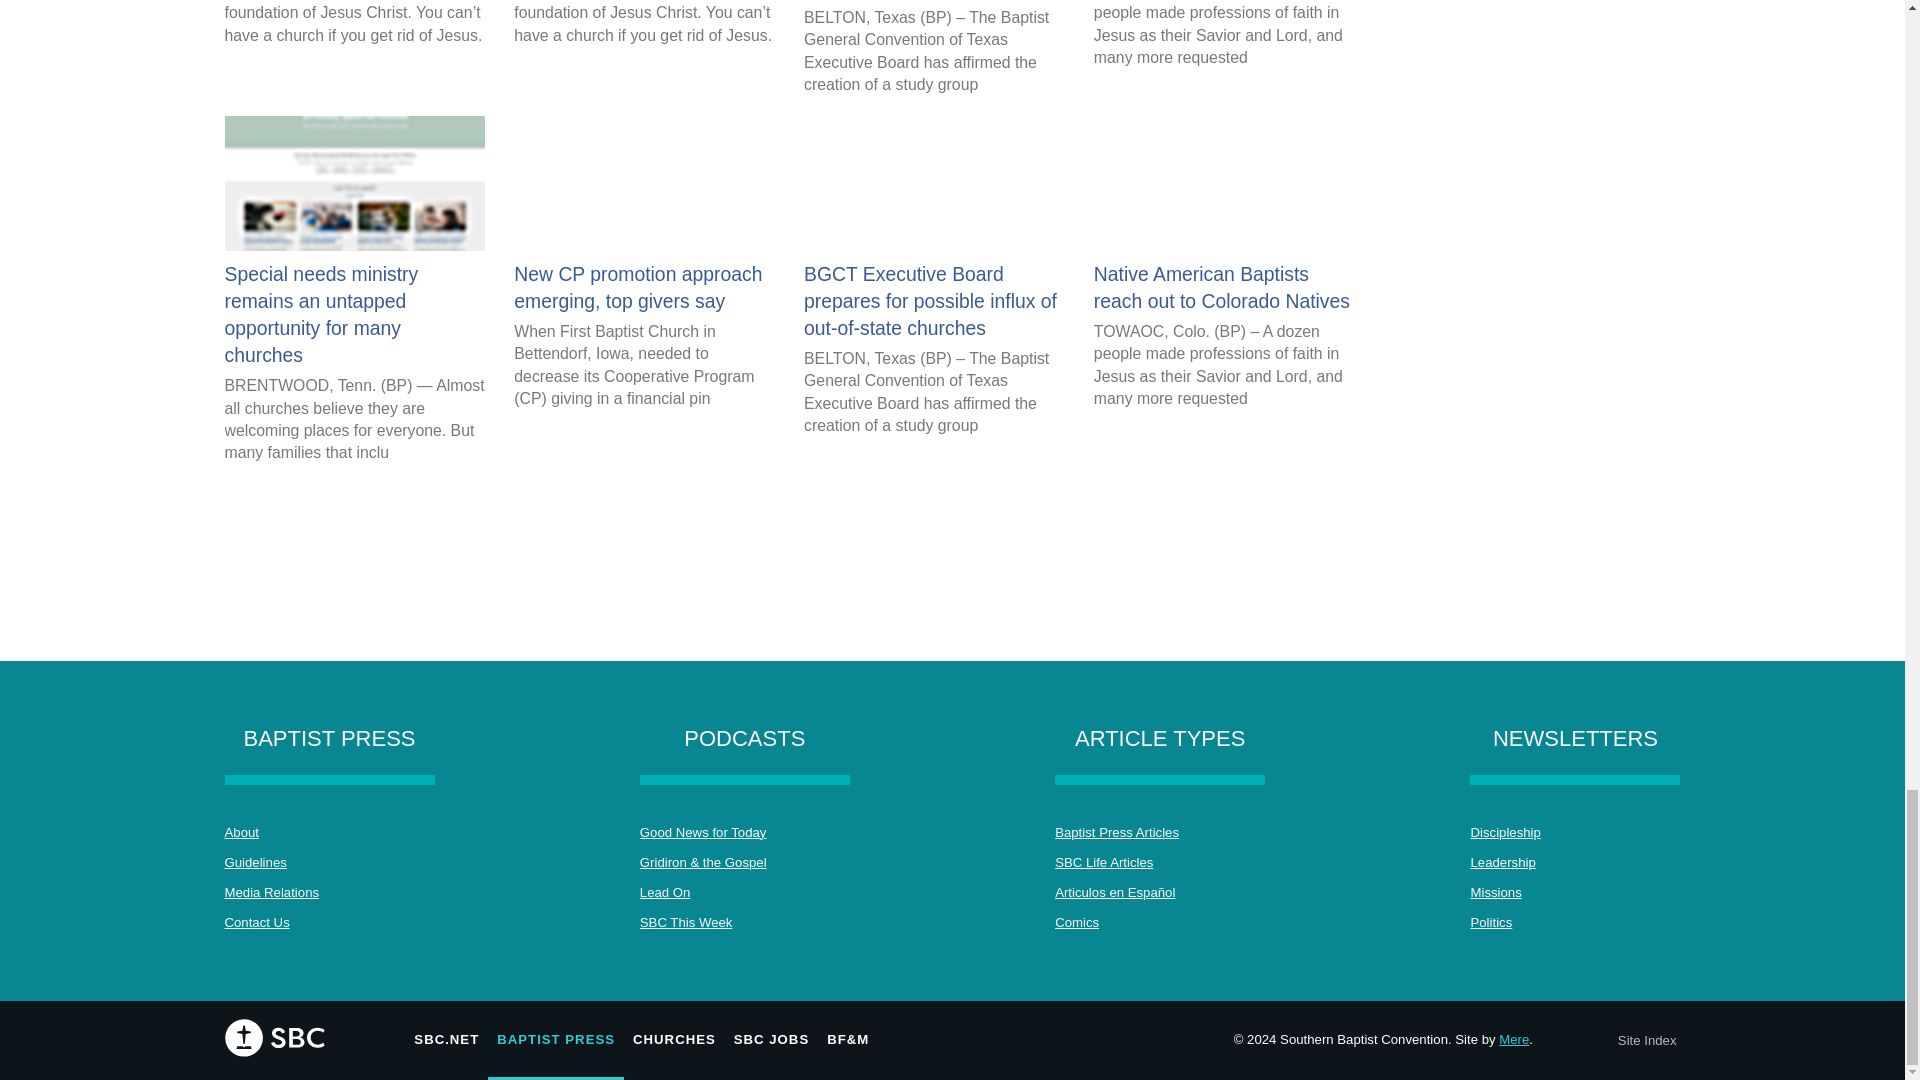  Describe the element at coordinates (1224, 34) in the screenshot. I see `Native American Baptists reach out to Colorado Natives` at that location.